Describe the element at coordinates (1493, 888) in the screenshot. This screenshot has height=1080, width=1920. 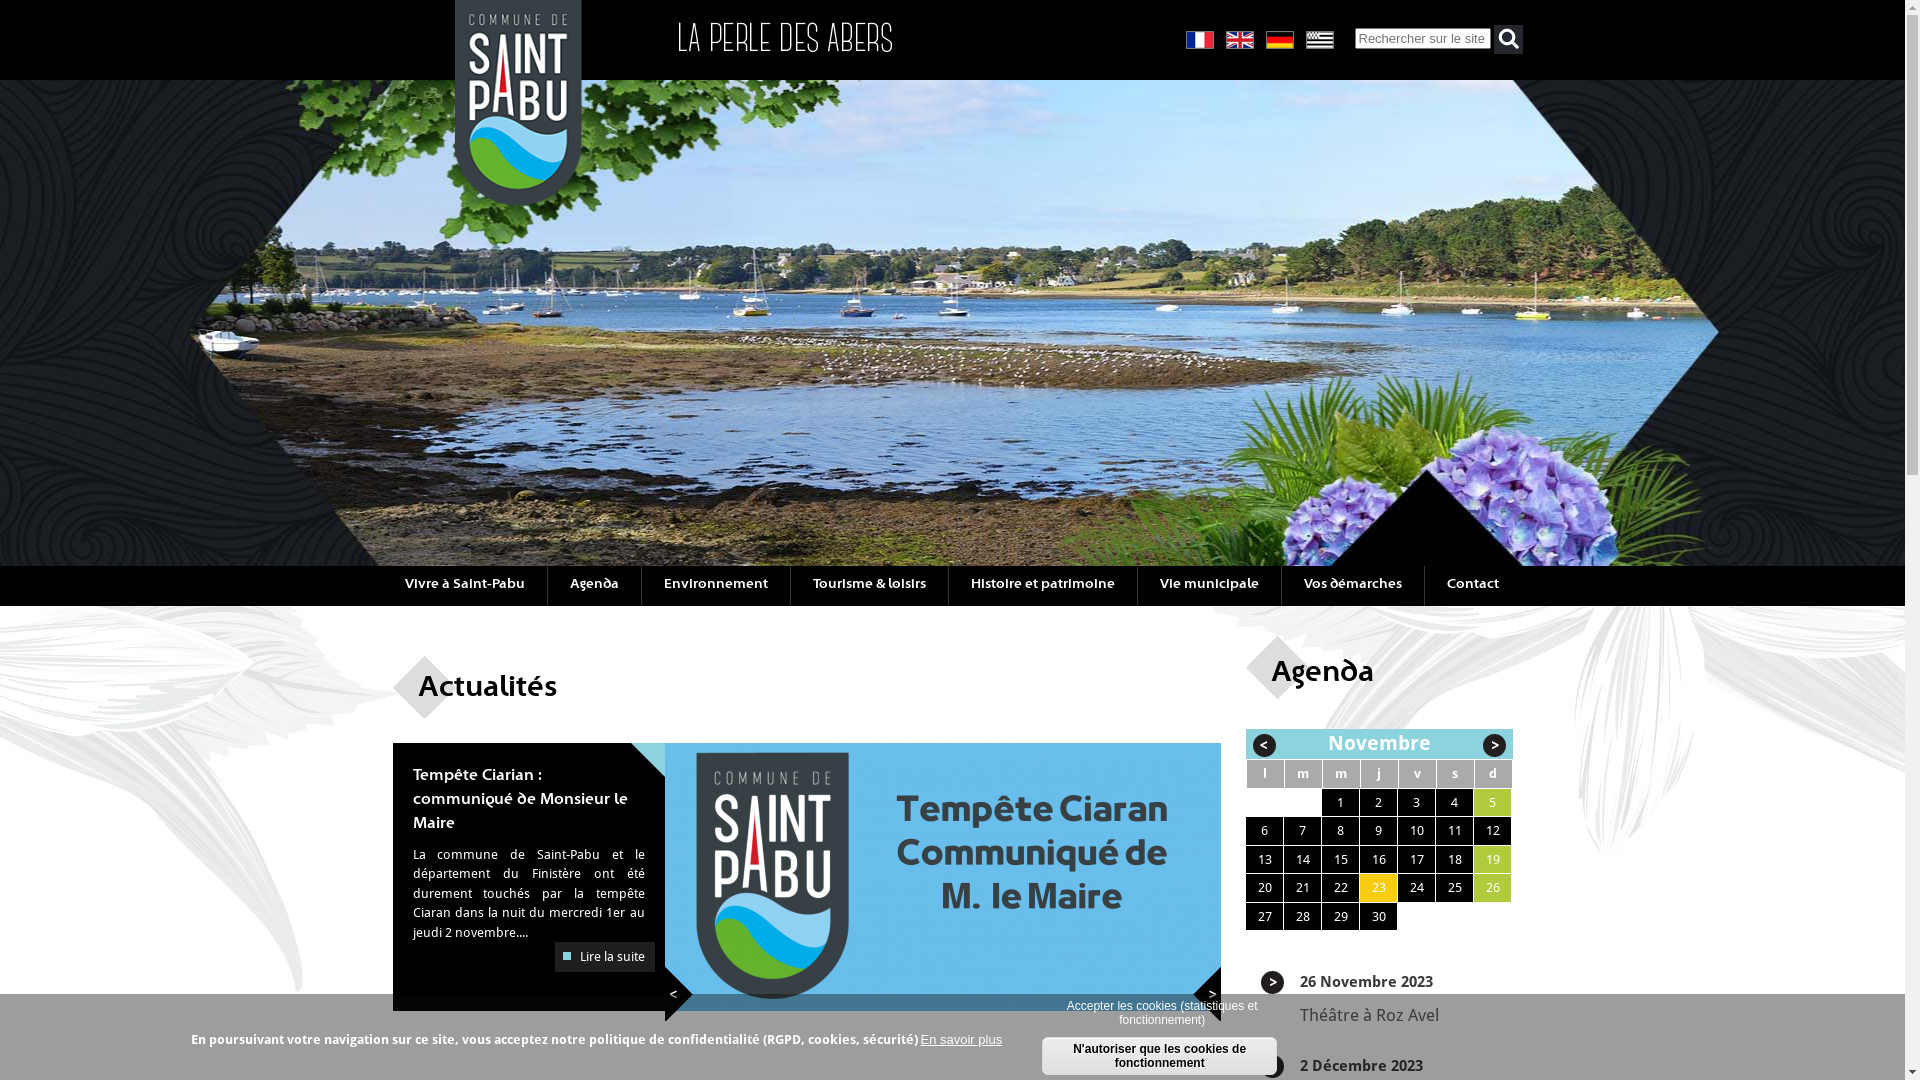
I see `26` at that location.